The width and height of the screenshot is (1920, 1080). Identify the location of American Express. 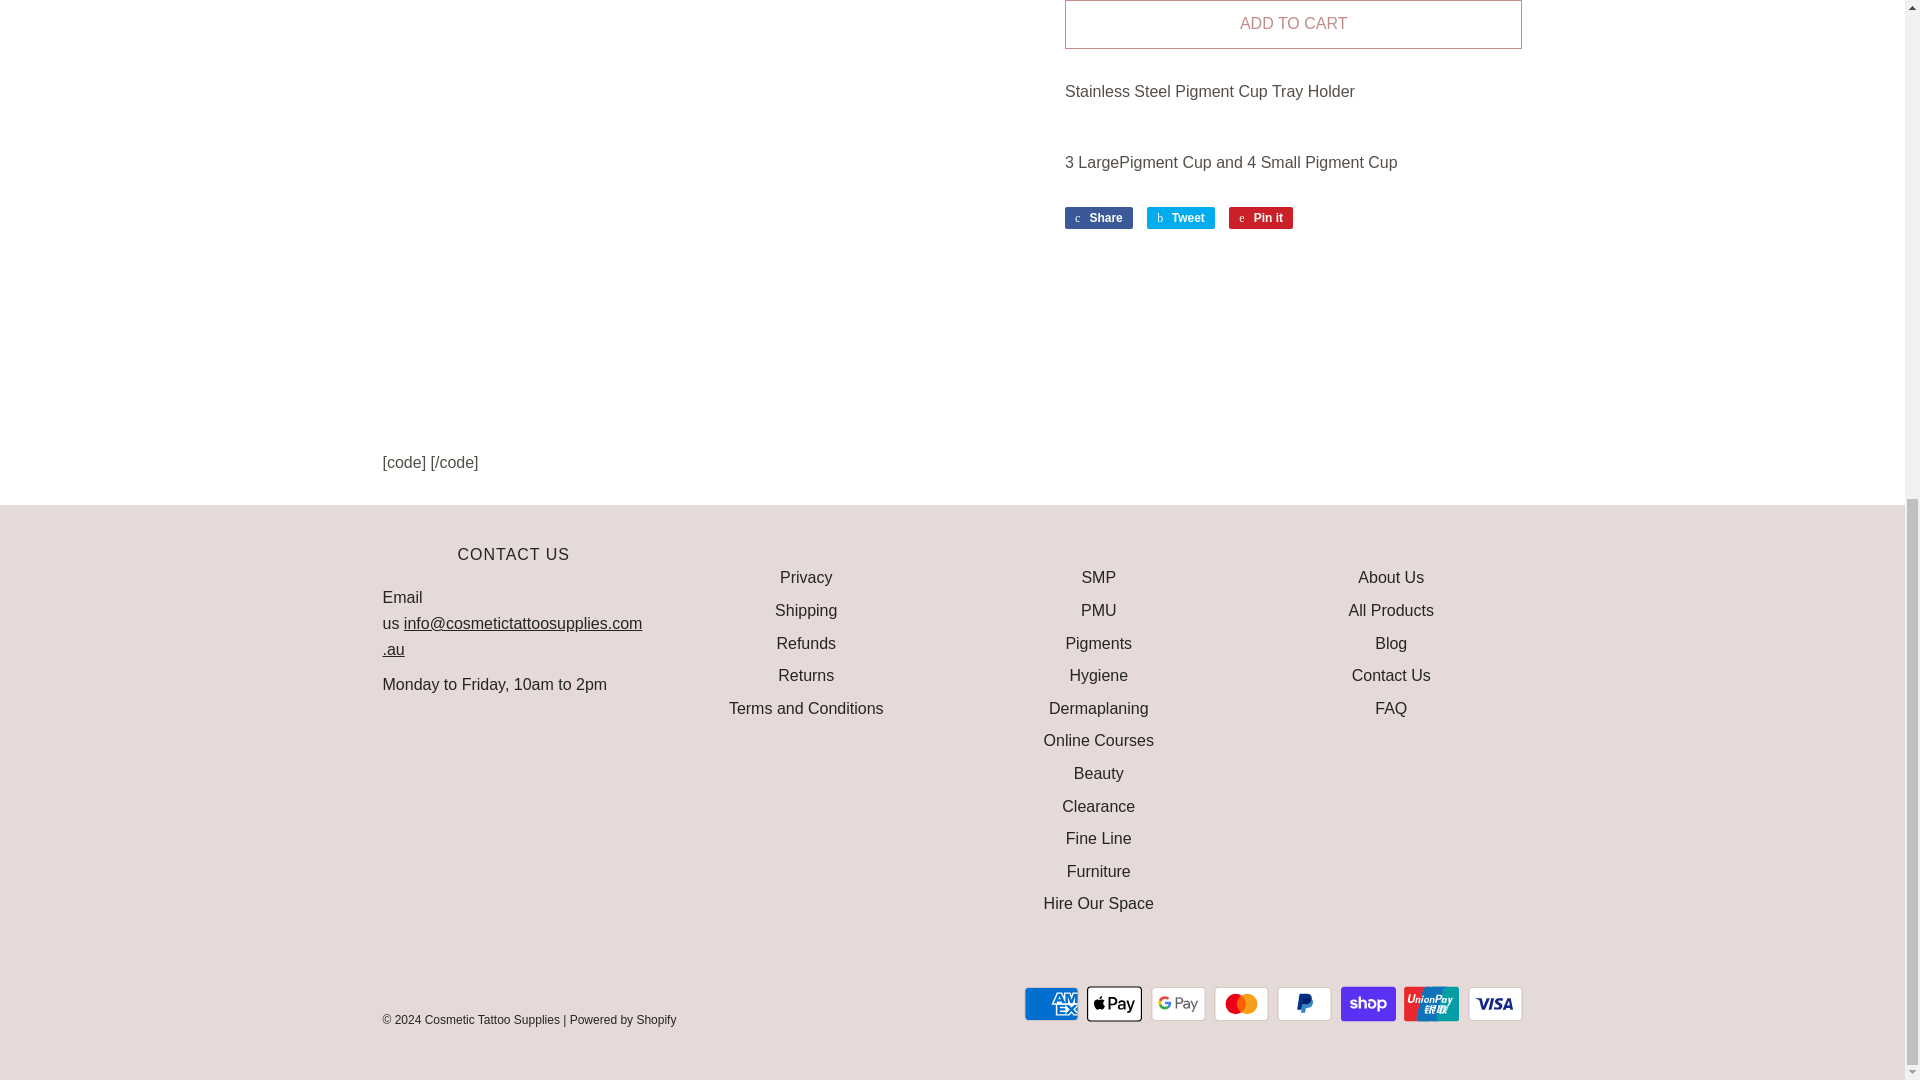
(1051, 1003).